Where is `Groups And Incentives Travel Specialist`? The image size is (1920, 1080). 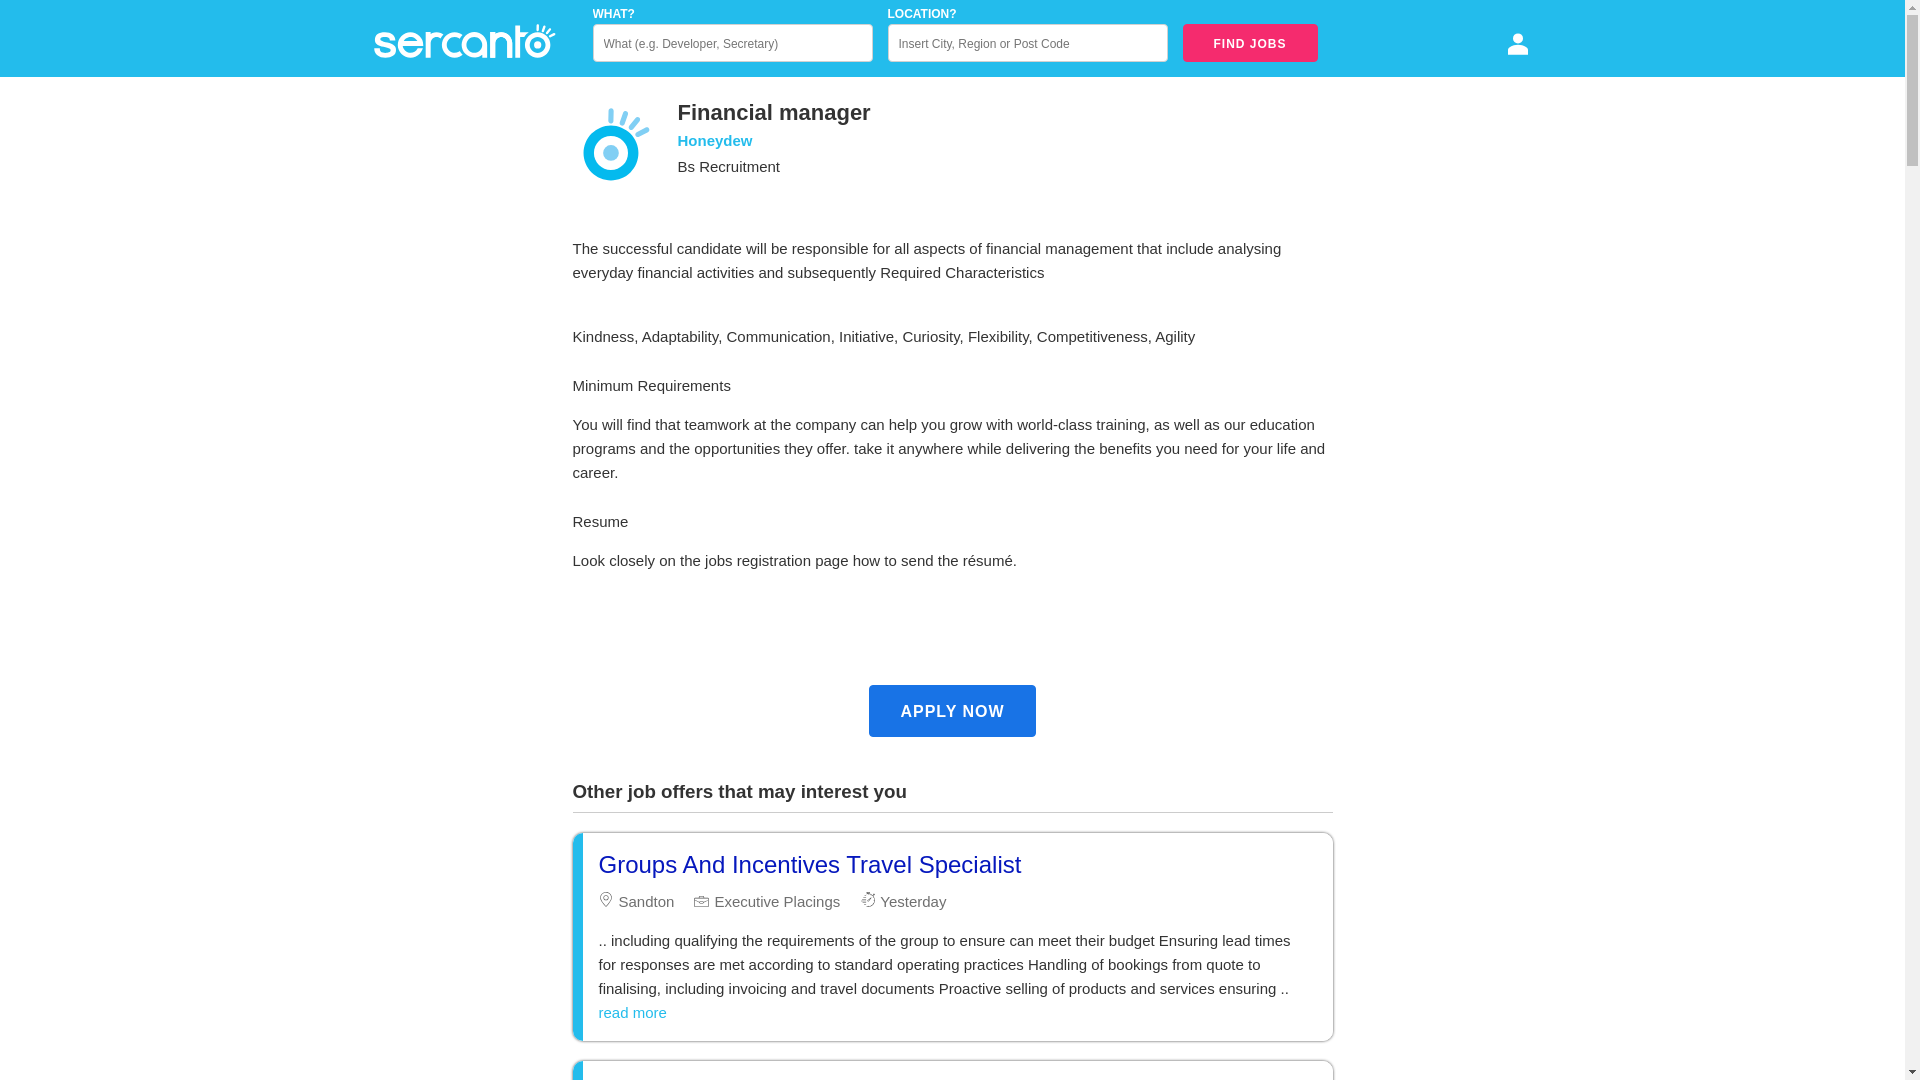
Groups And Incentives Travel Specialist is located at coordinates (809, 864).